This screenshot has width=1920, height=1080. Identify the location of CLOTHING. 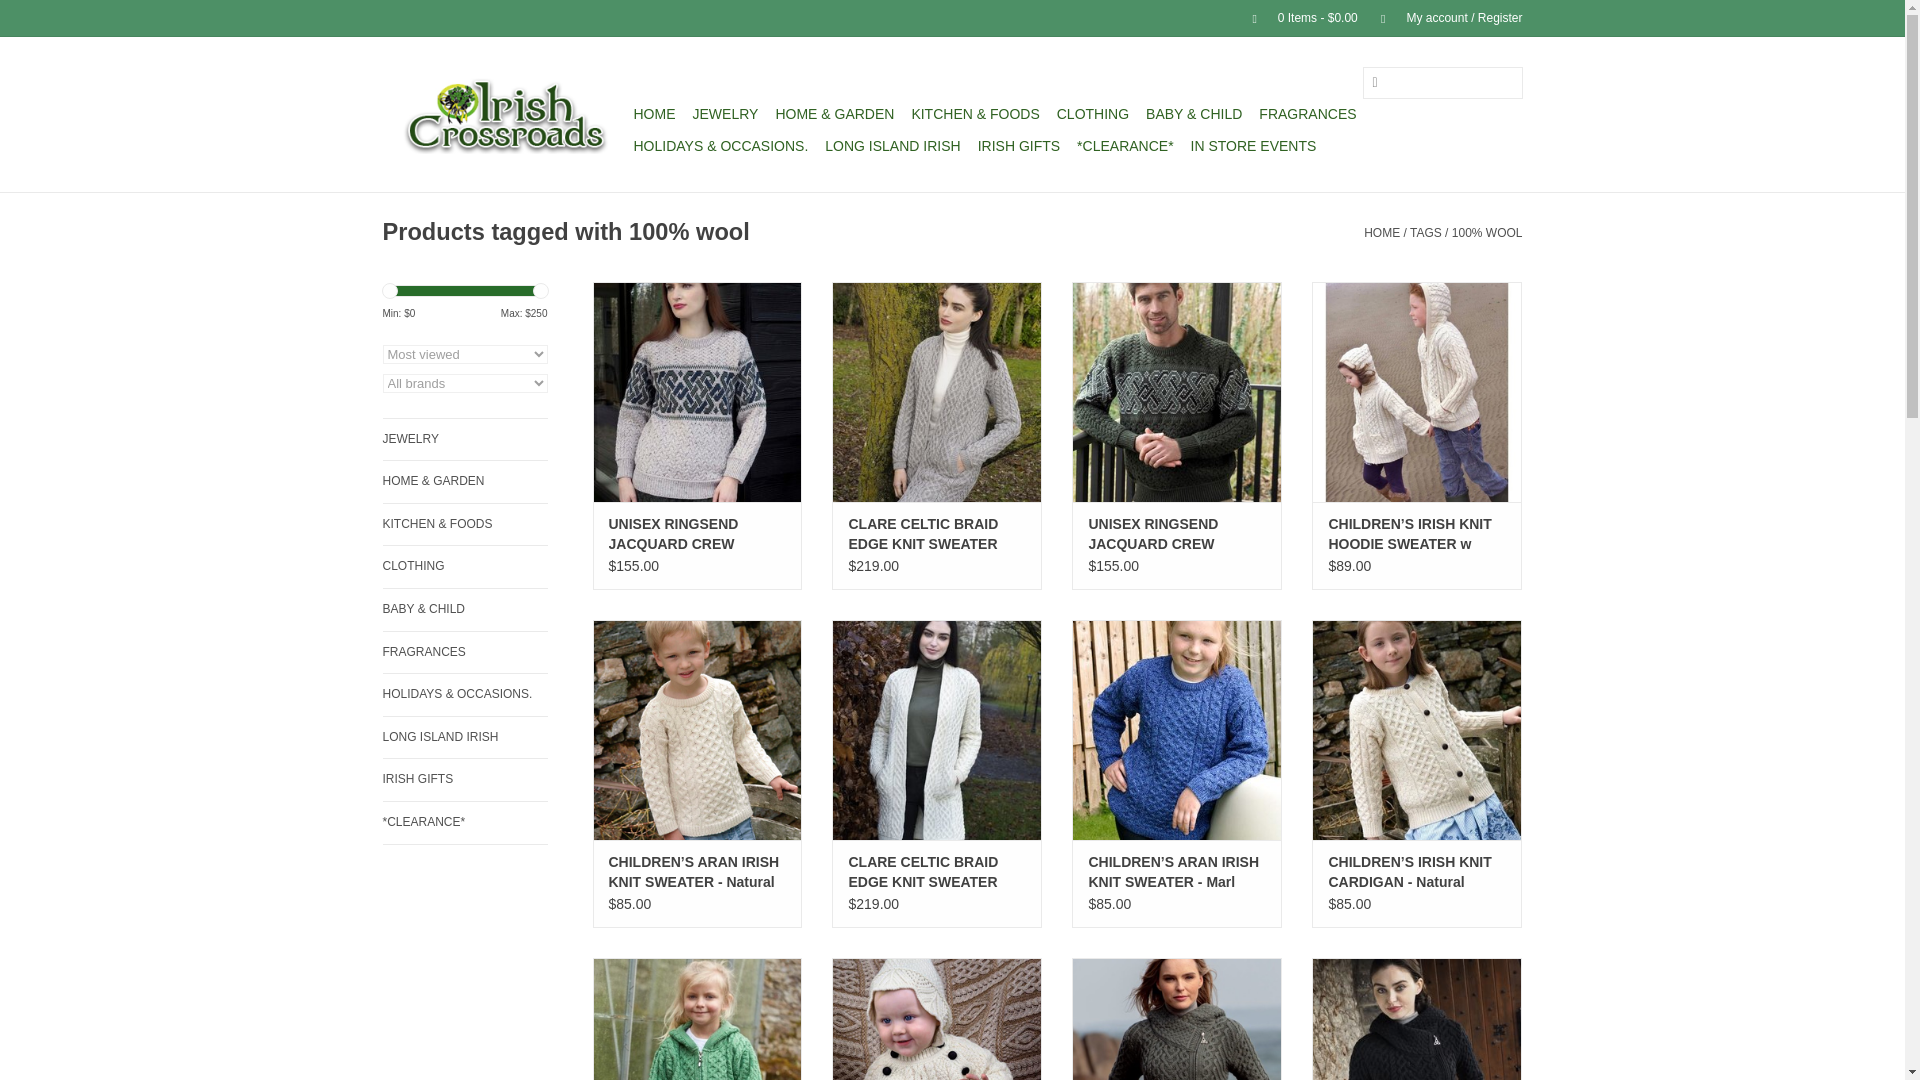
(1092, 114).